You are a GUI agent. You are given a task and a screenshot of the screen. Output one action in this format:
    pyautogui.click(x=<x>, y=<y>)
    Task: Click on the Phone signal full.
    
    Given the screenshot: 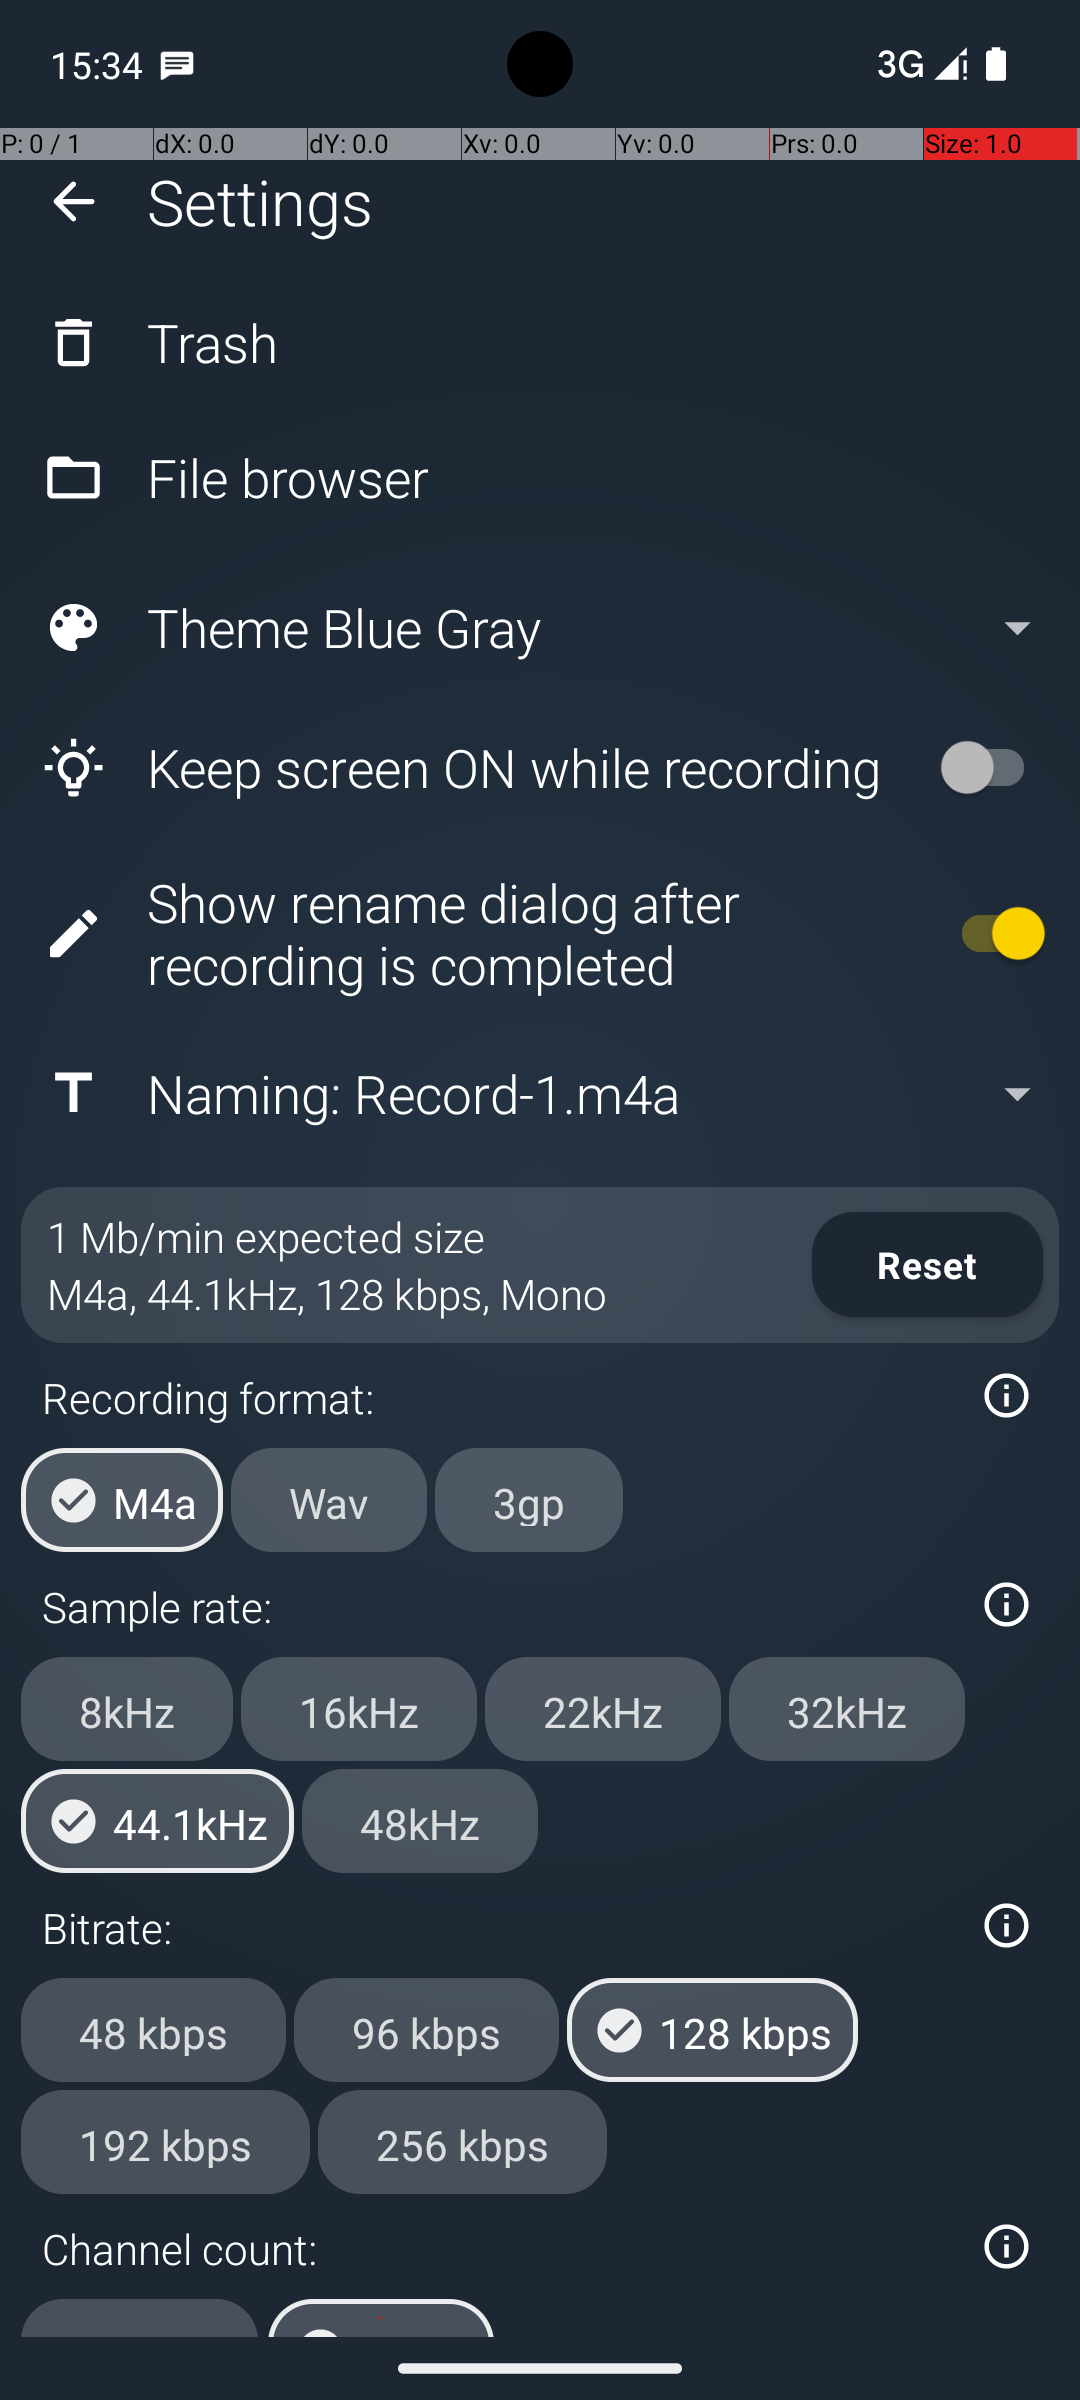 What is the action you would take?
    pyautogui.click(x=918, y=64)
    